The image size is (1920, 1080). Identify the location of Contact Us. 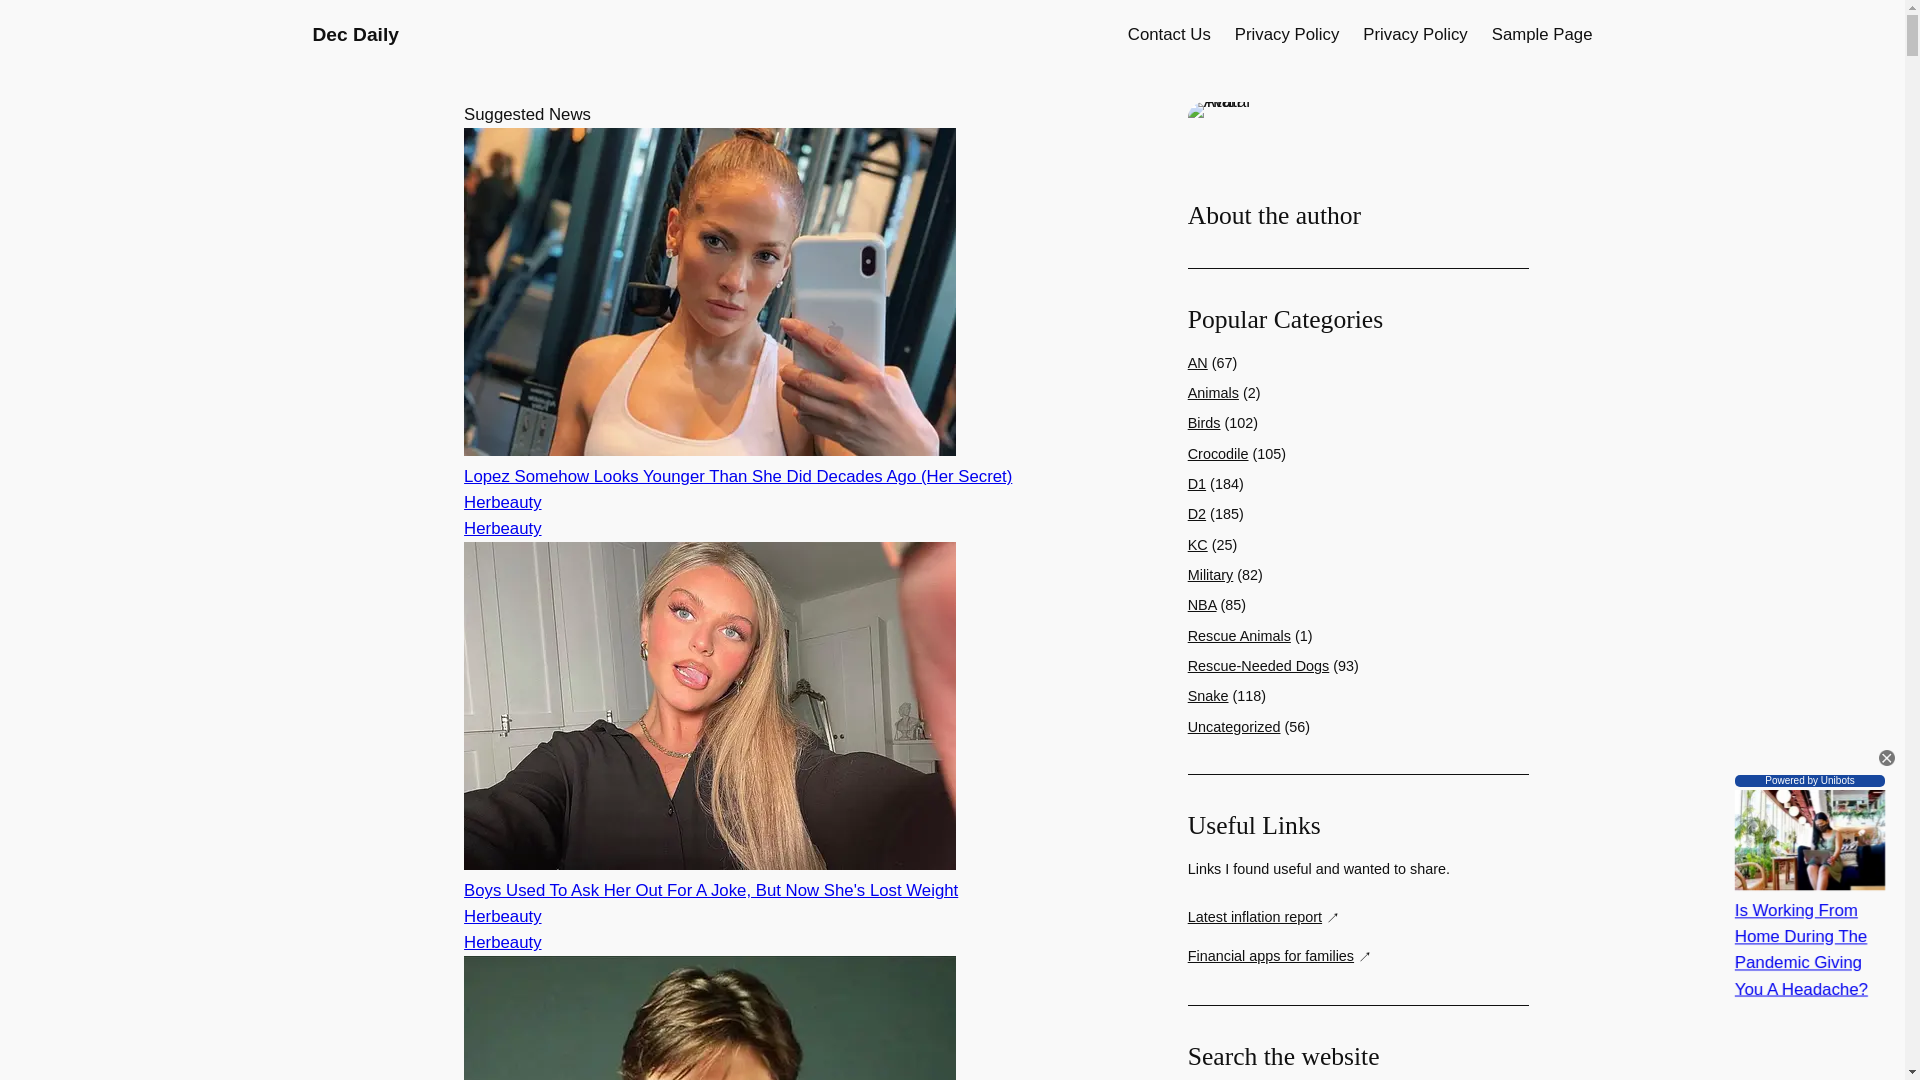
(1170, 34).